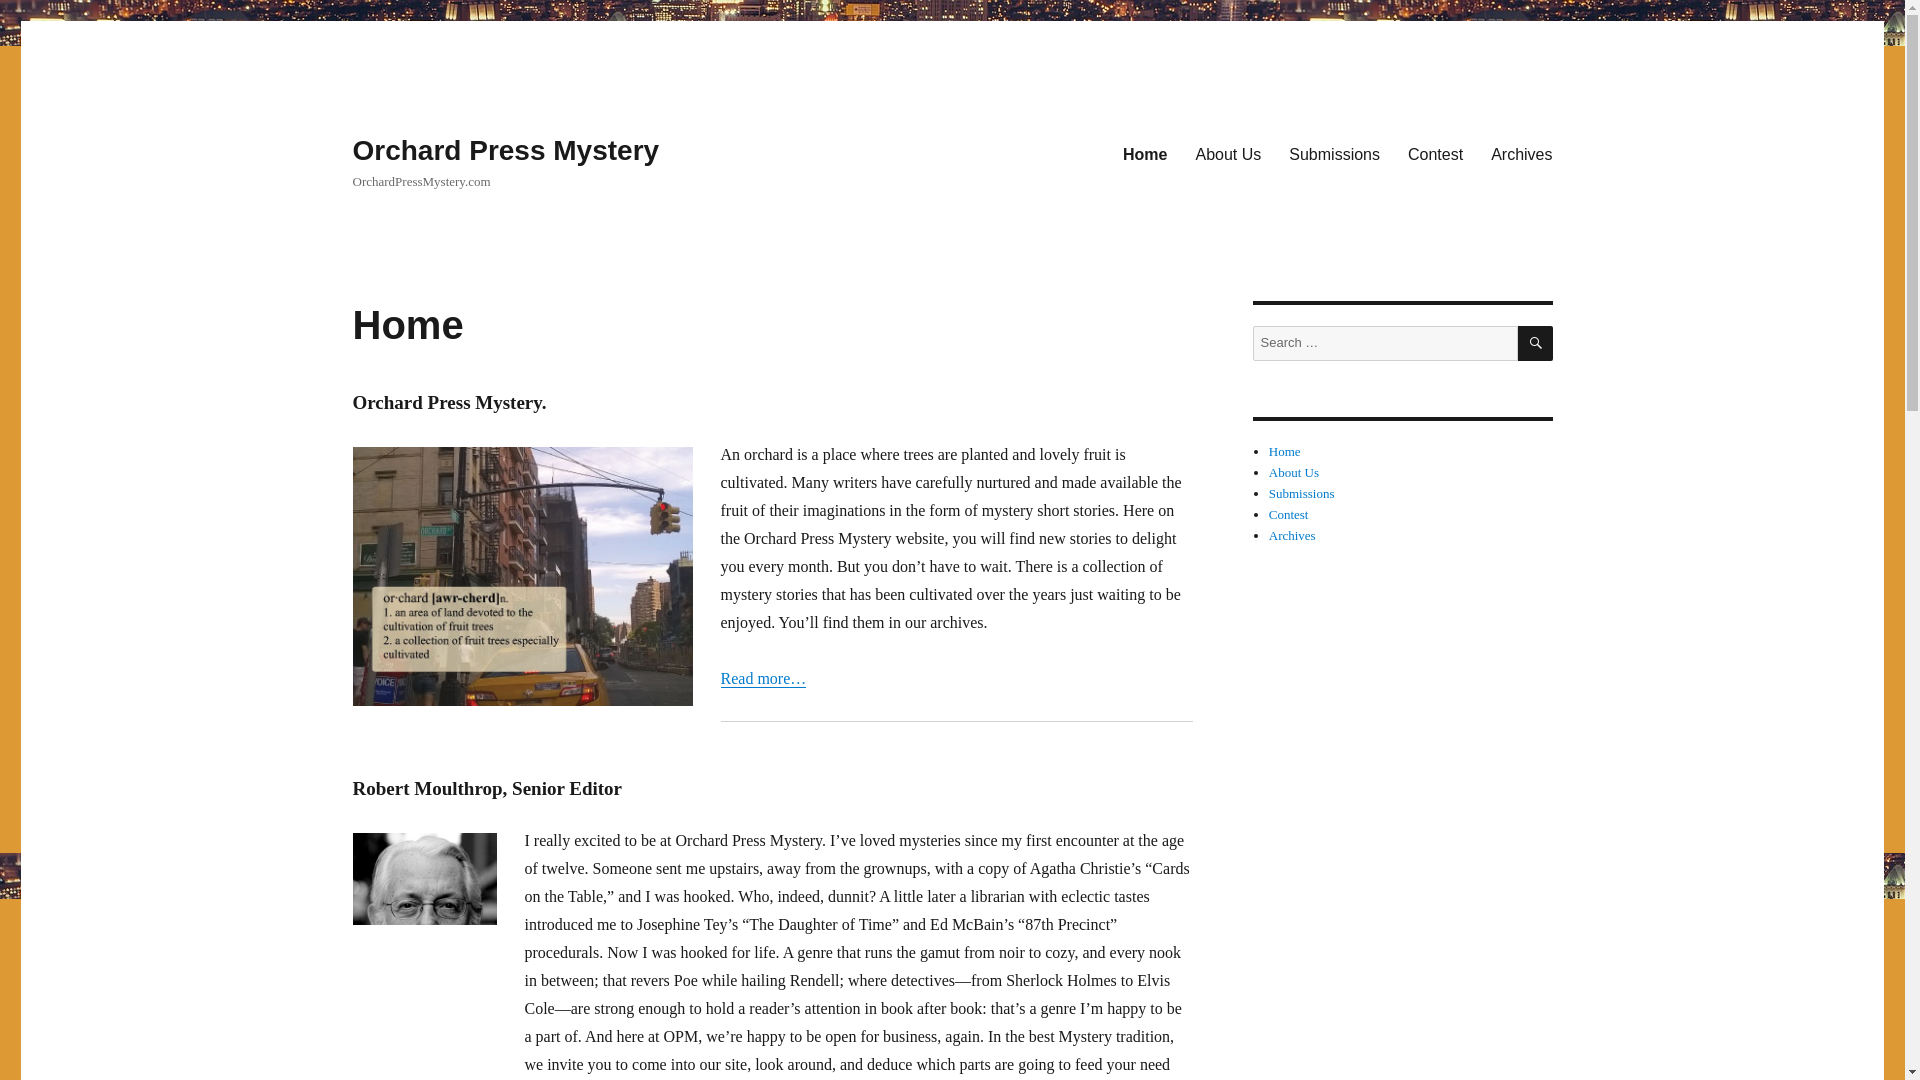  What do you see at coordinates (1434, 153) in the screenshot?
I see `Contest` at bounding box center [1434, 153].